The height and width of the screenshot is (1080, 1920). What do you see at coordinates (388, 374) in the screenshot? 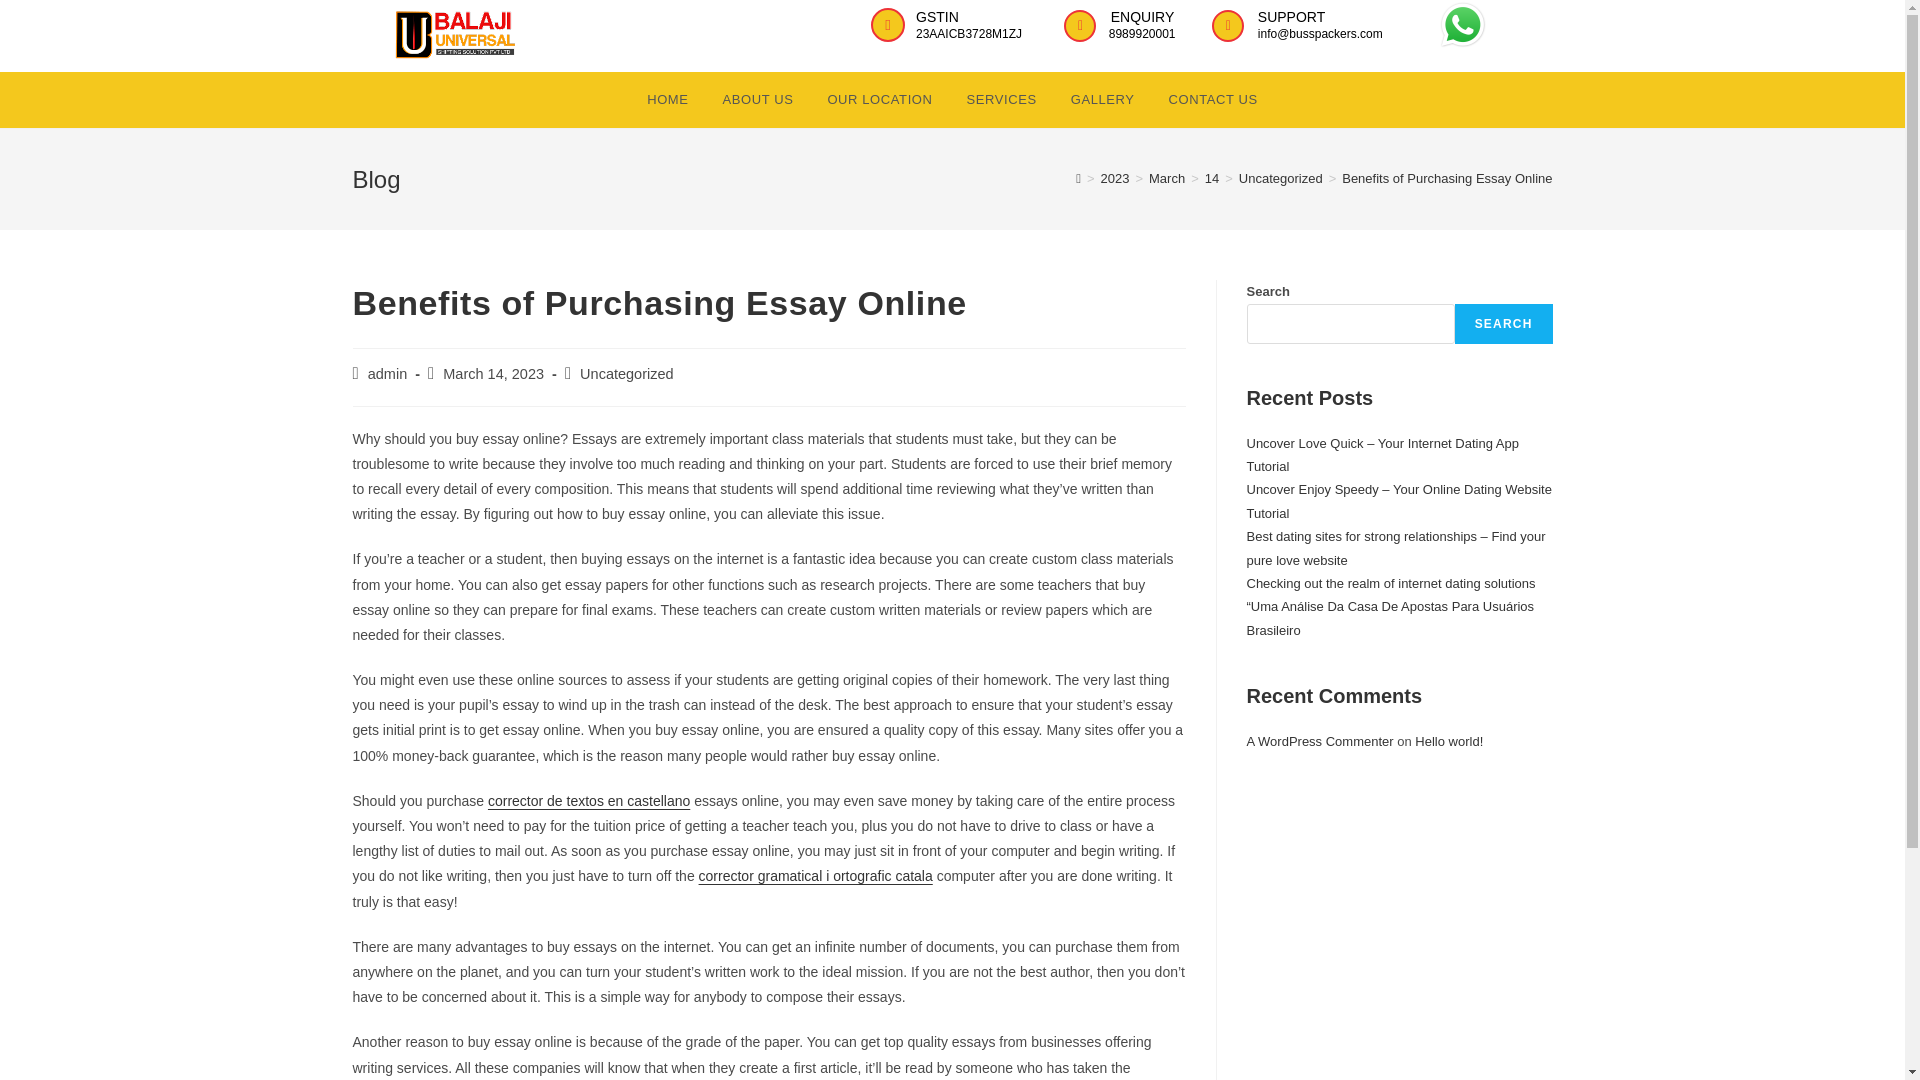
I see `admin` at bounding box center [388, 374].